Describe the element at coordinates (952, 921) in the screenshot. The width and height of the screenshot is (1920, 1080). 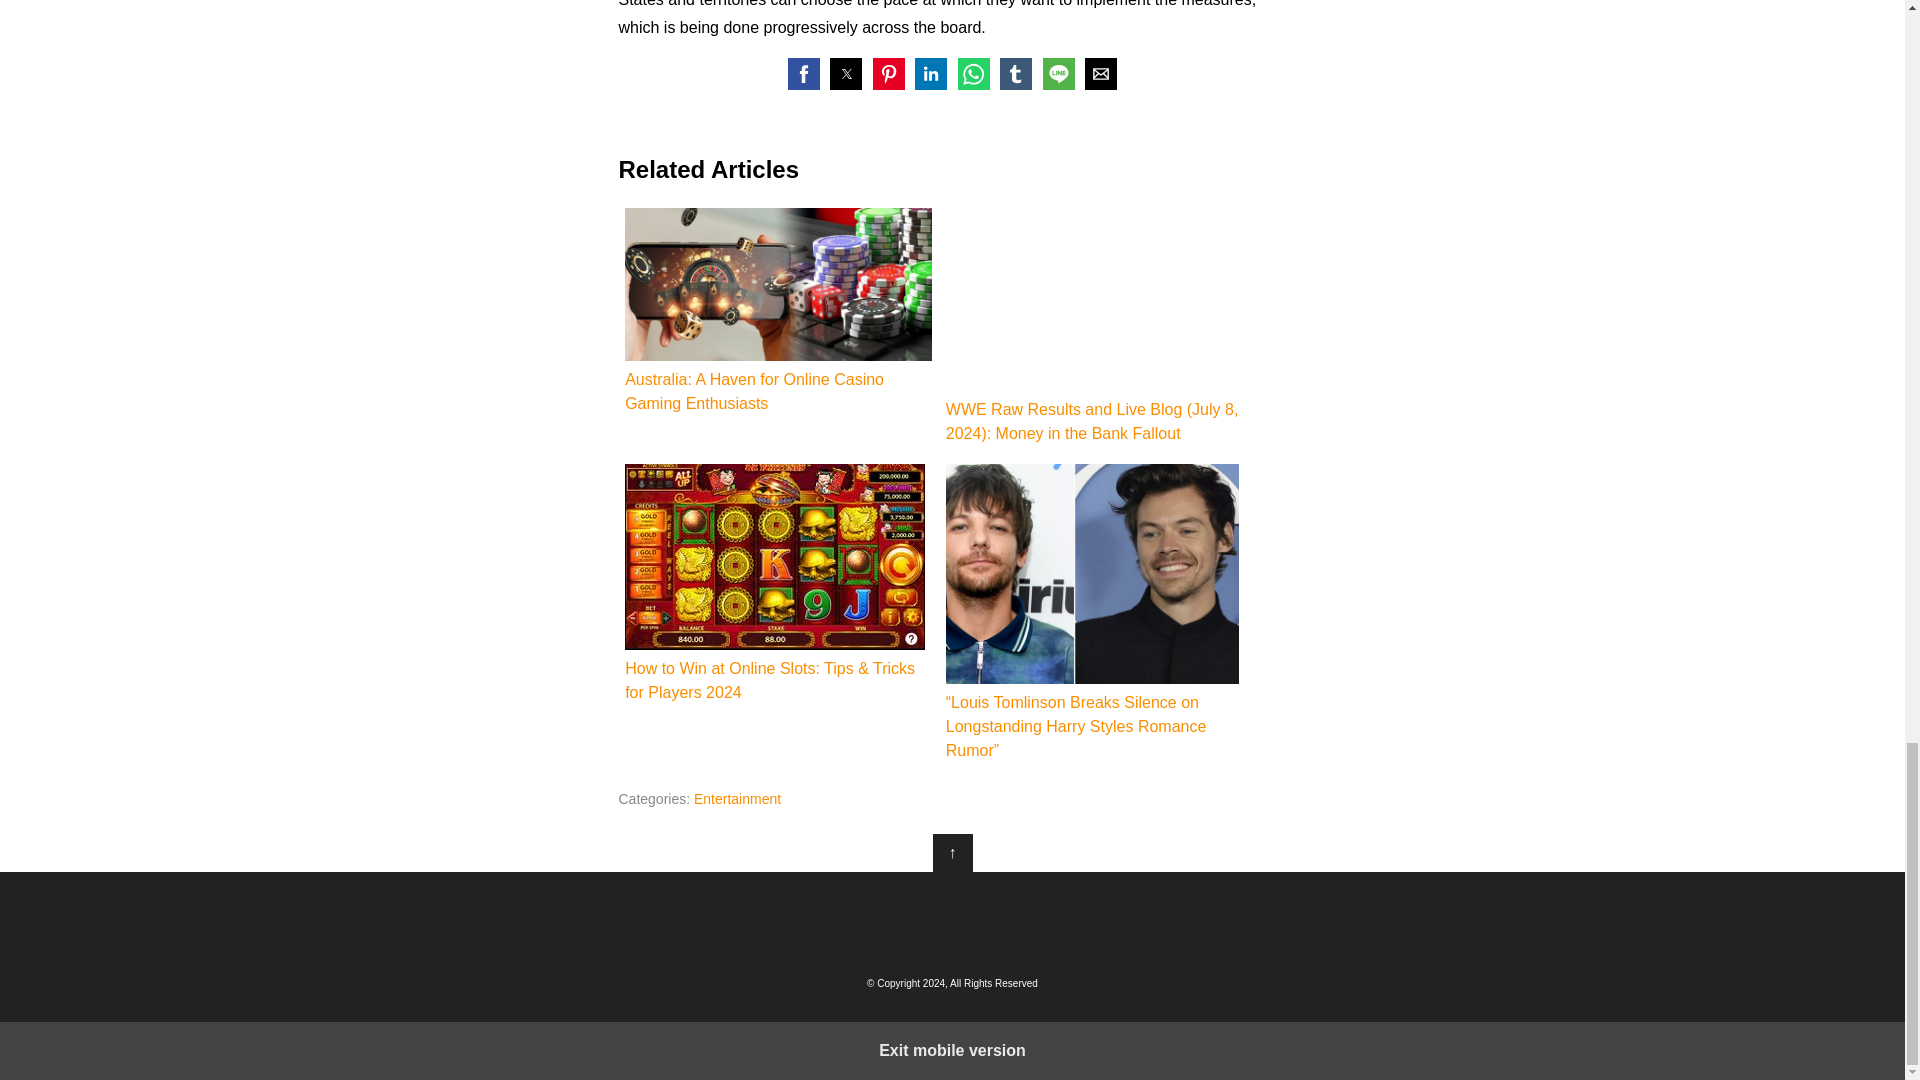
I see `Sydneynewstoday.com` at that location.